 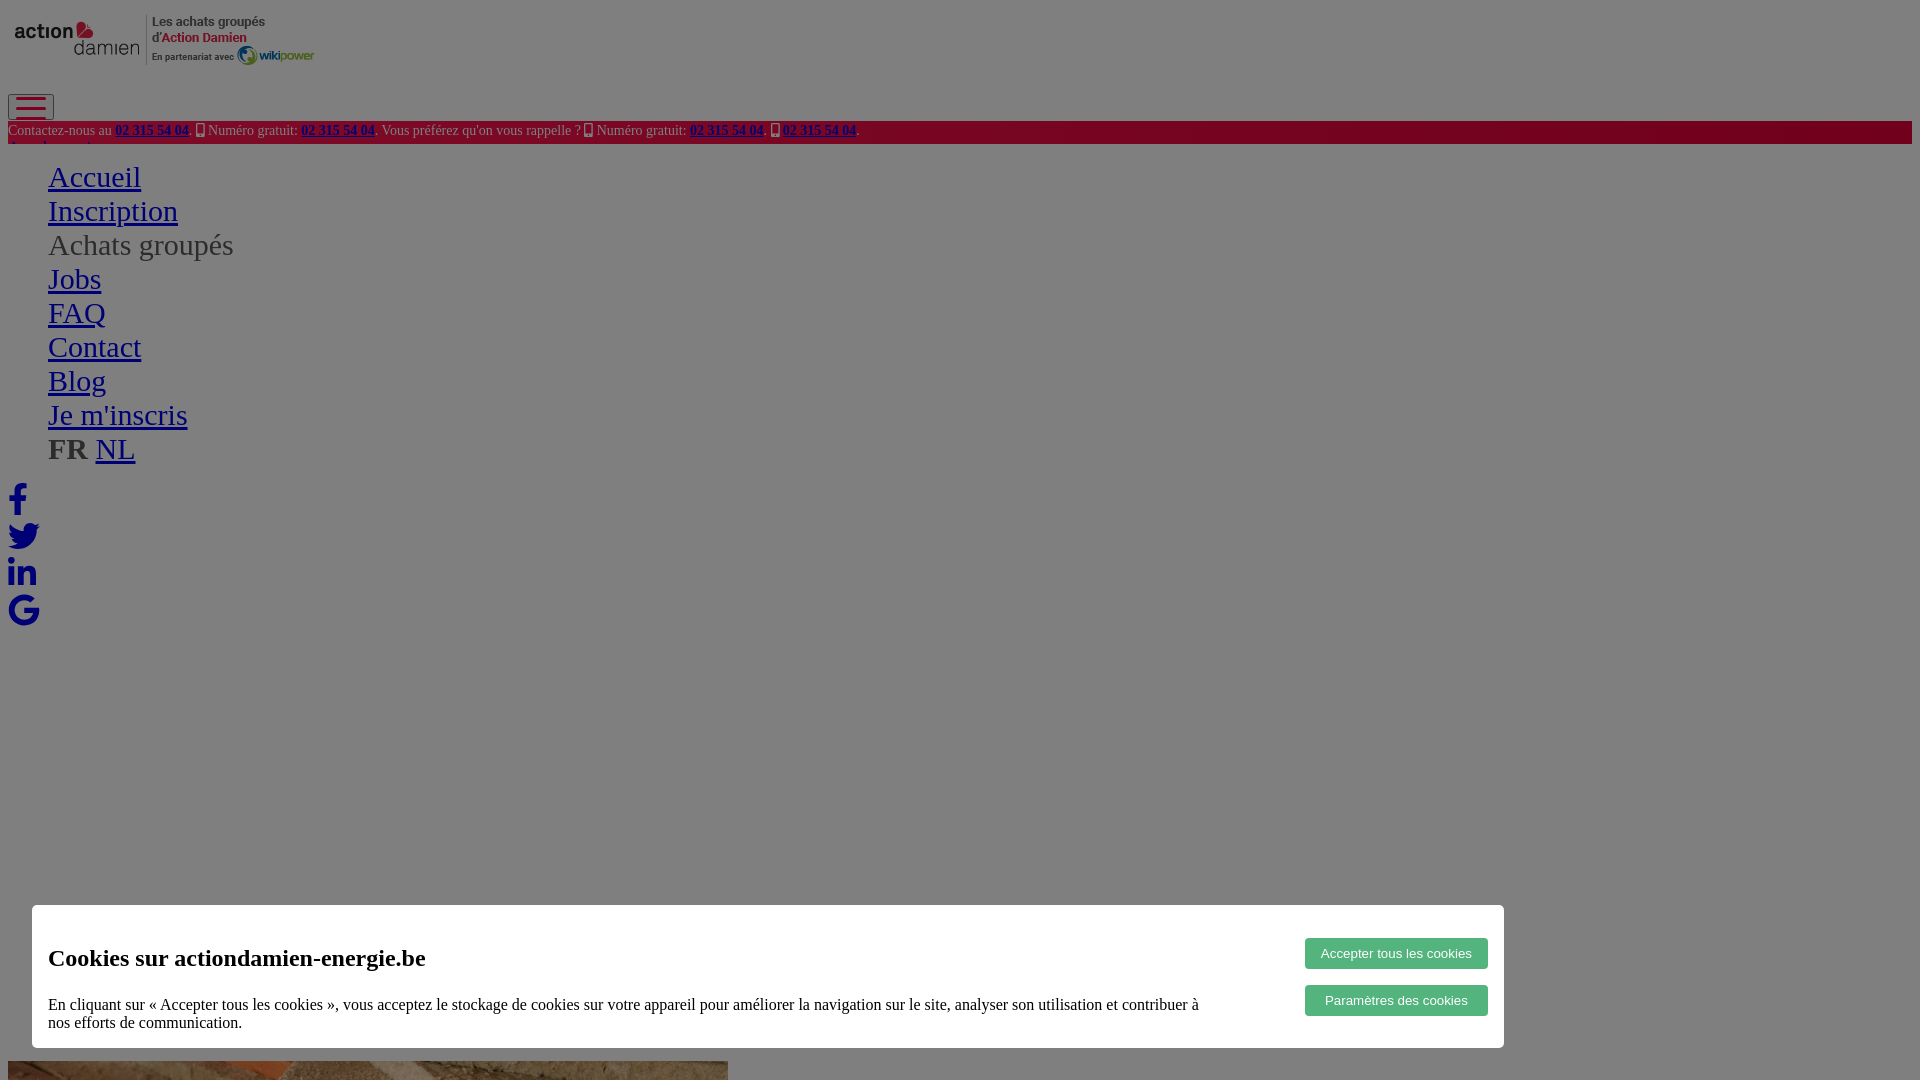 I want to click on 02 315 54 04, so click(x=727, y=130).